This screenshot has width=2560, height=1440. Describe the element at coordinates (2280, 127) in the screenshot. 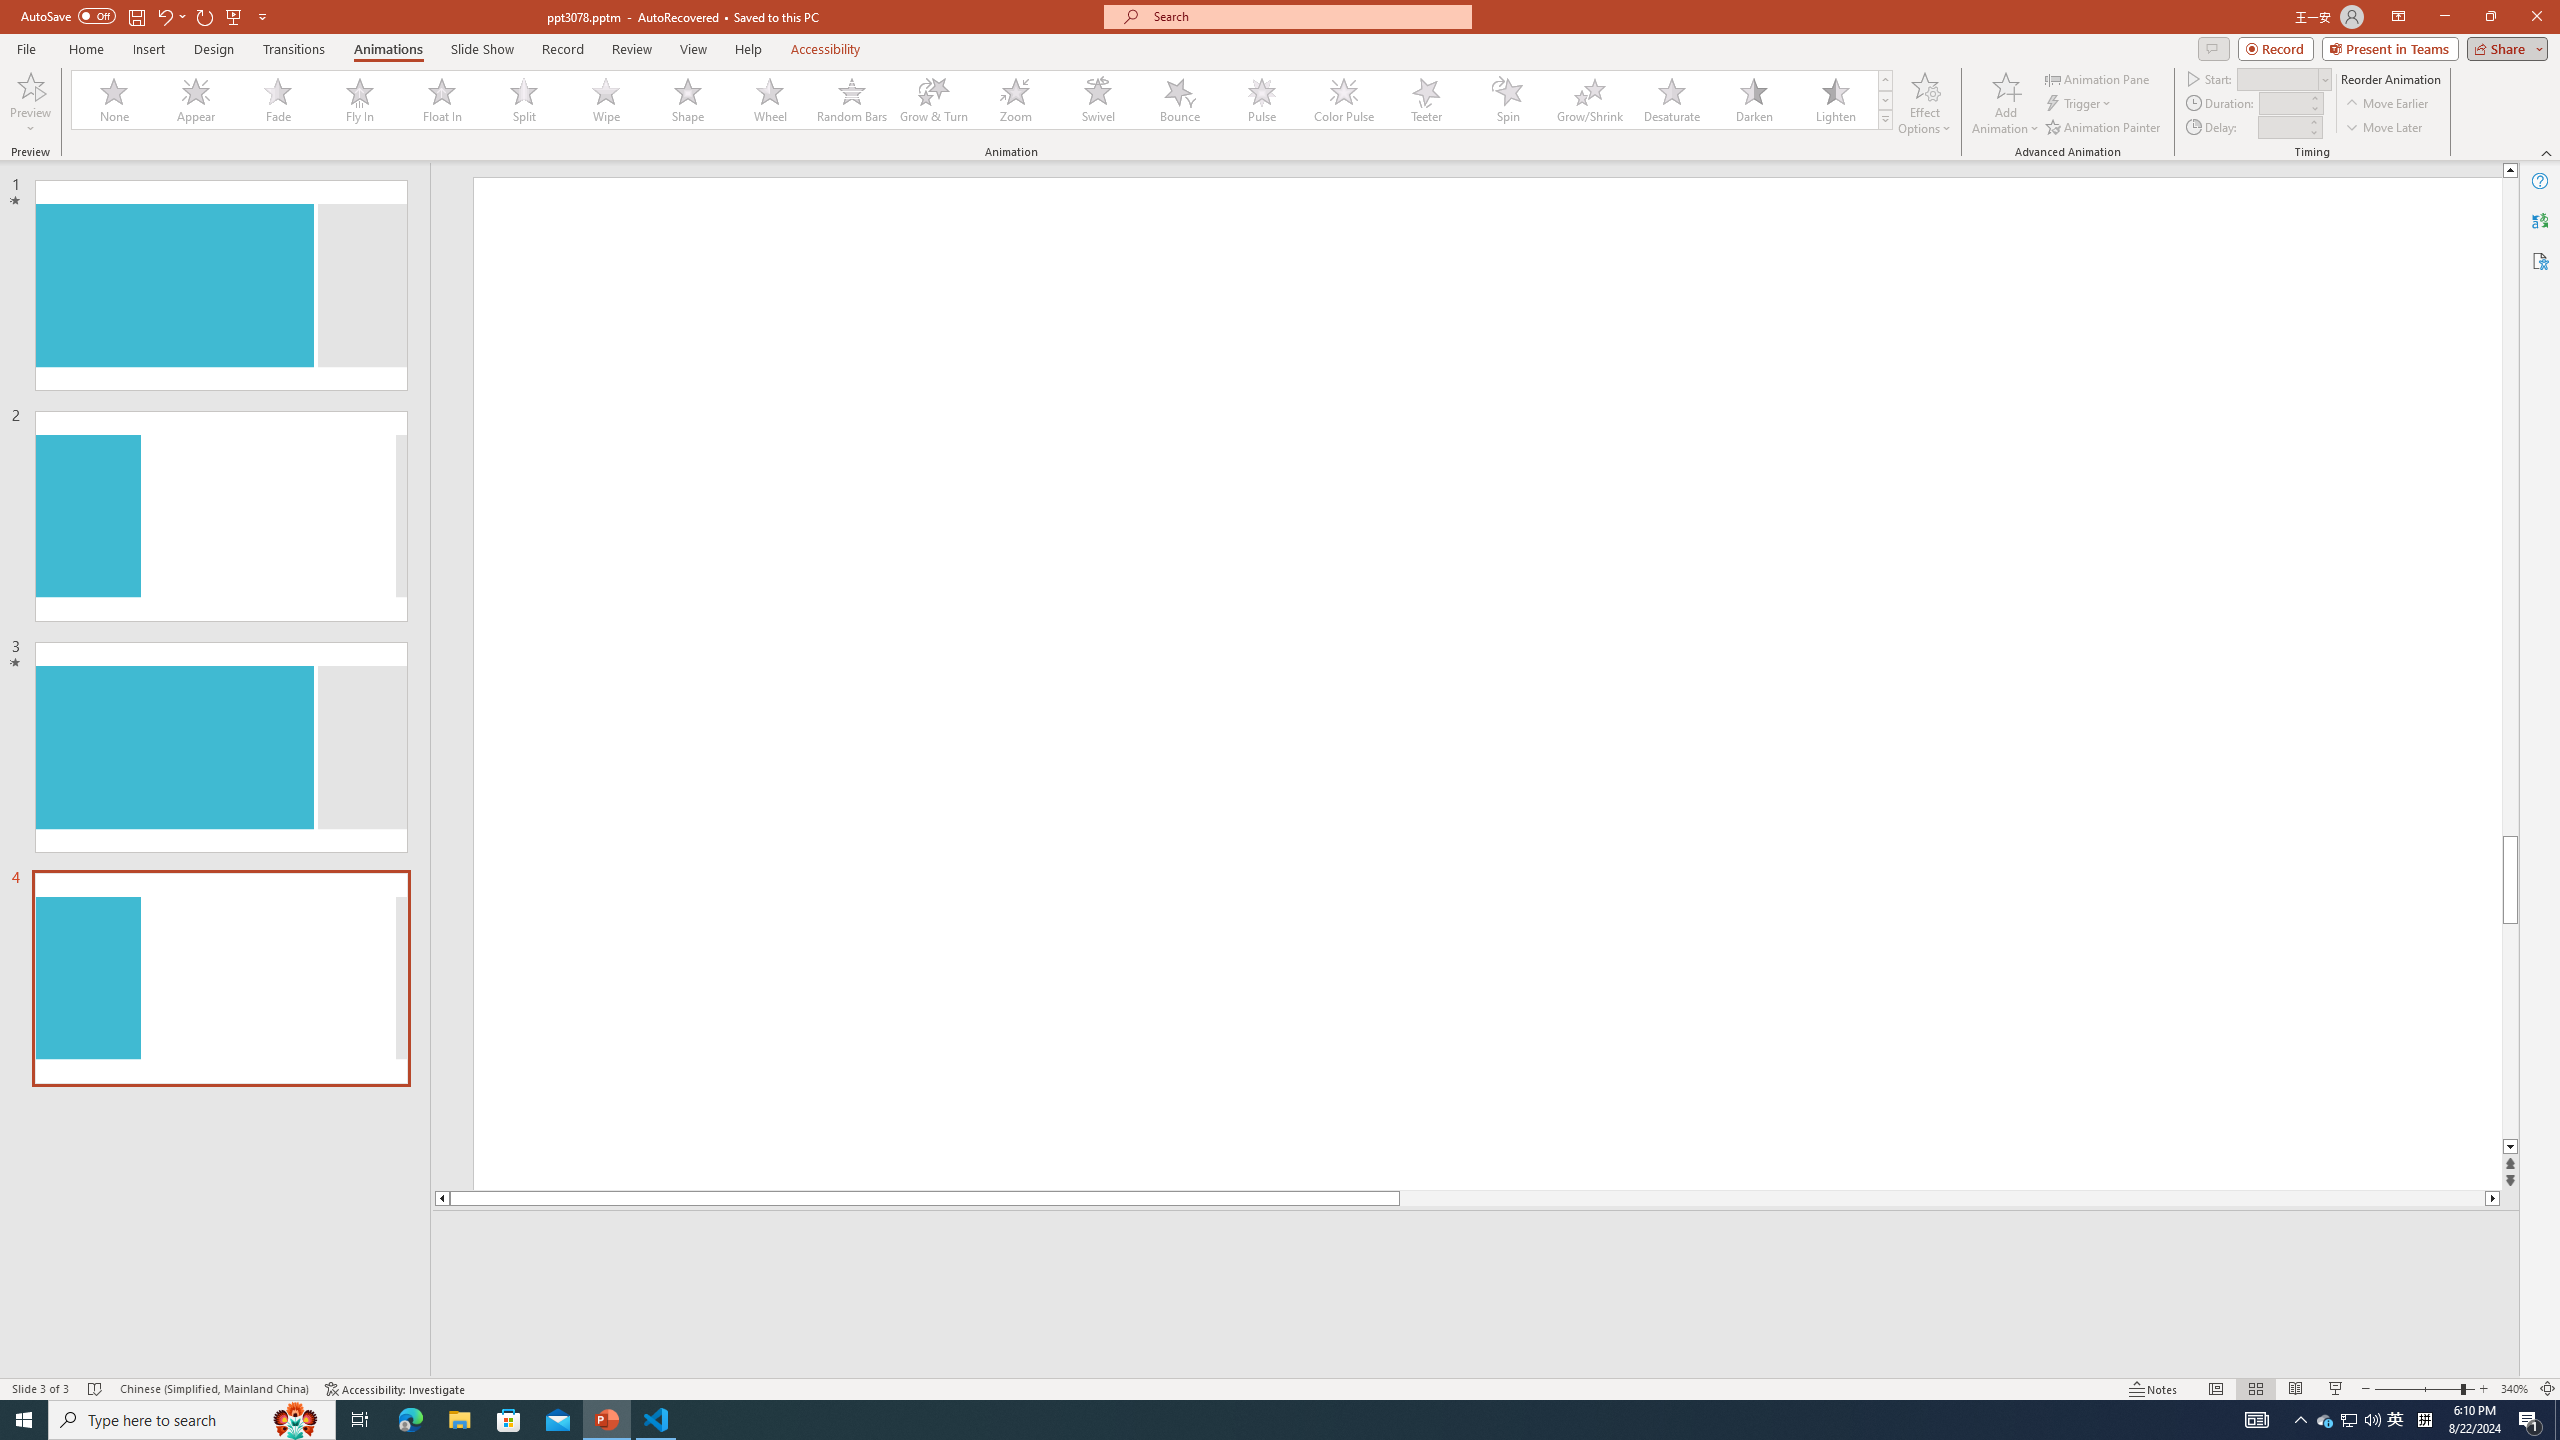

I see `Animation Delay` at that location.